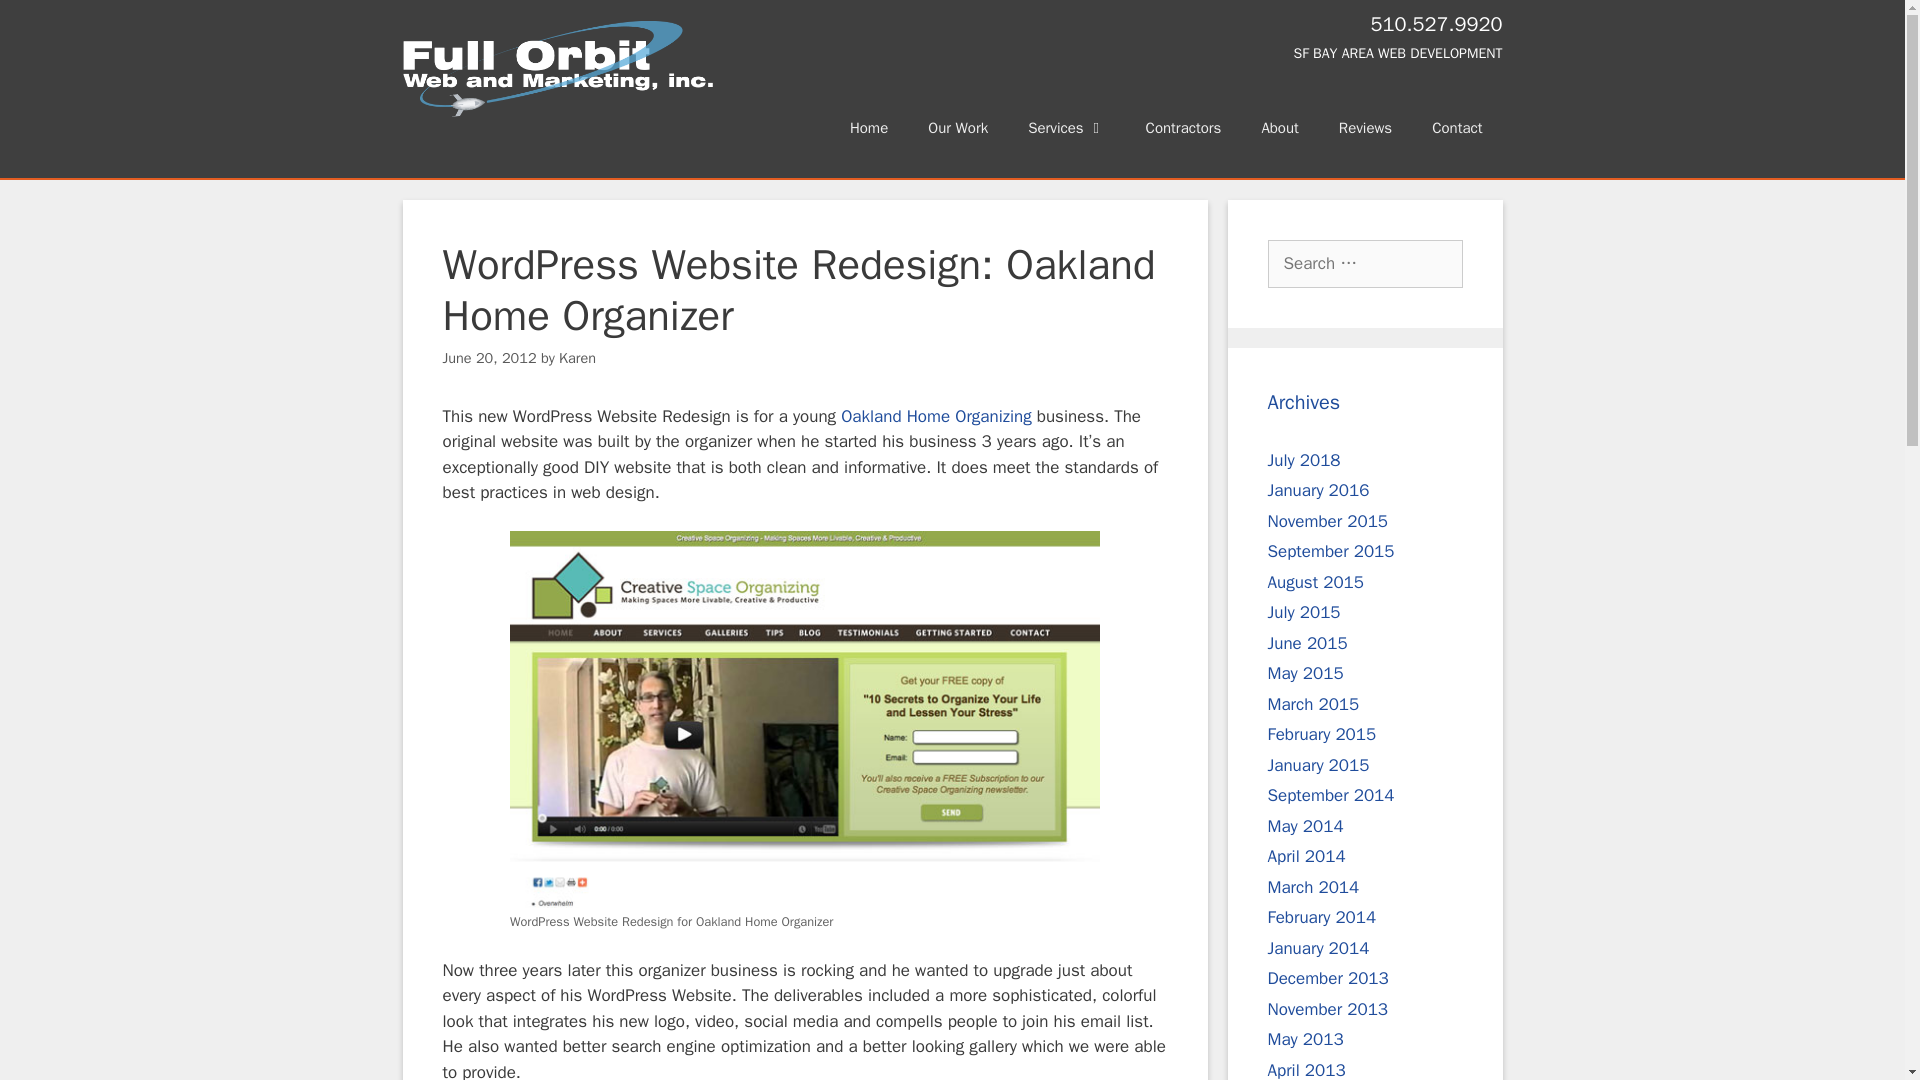  I want to click on Oakland Home Organizing, so click(936, 416).